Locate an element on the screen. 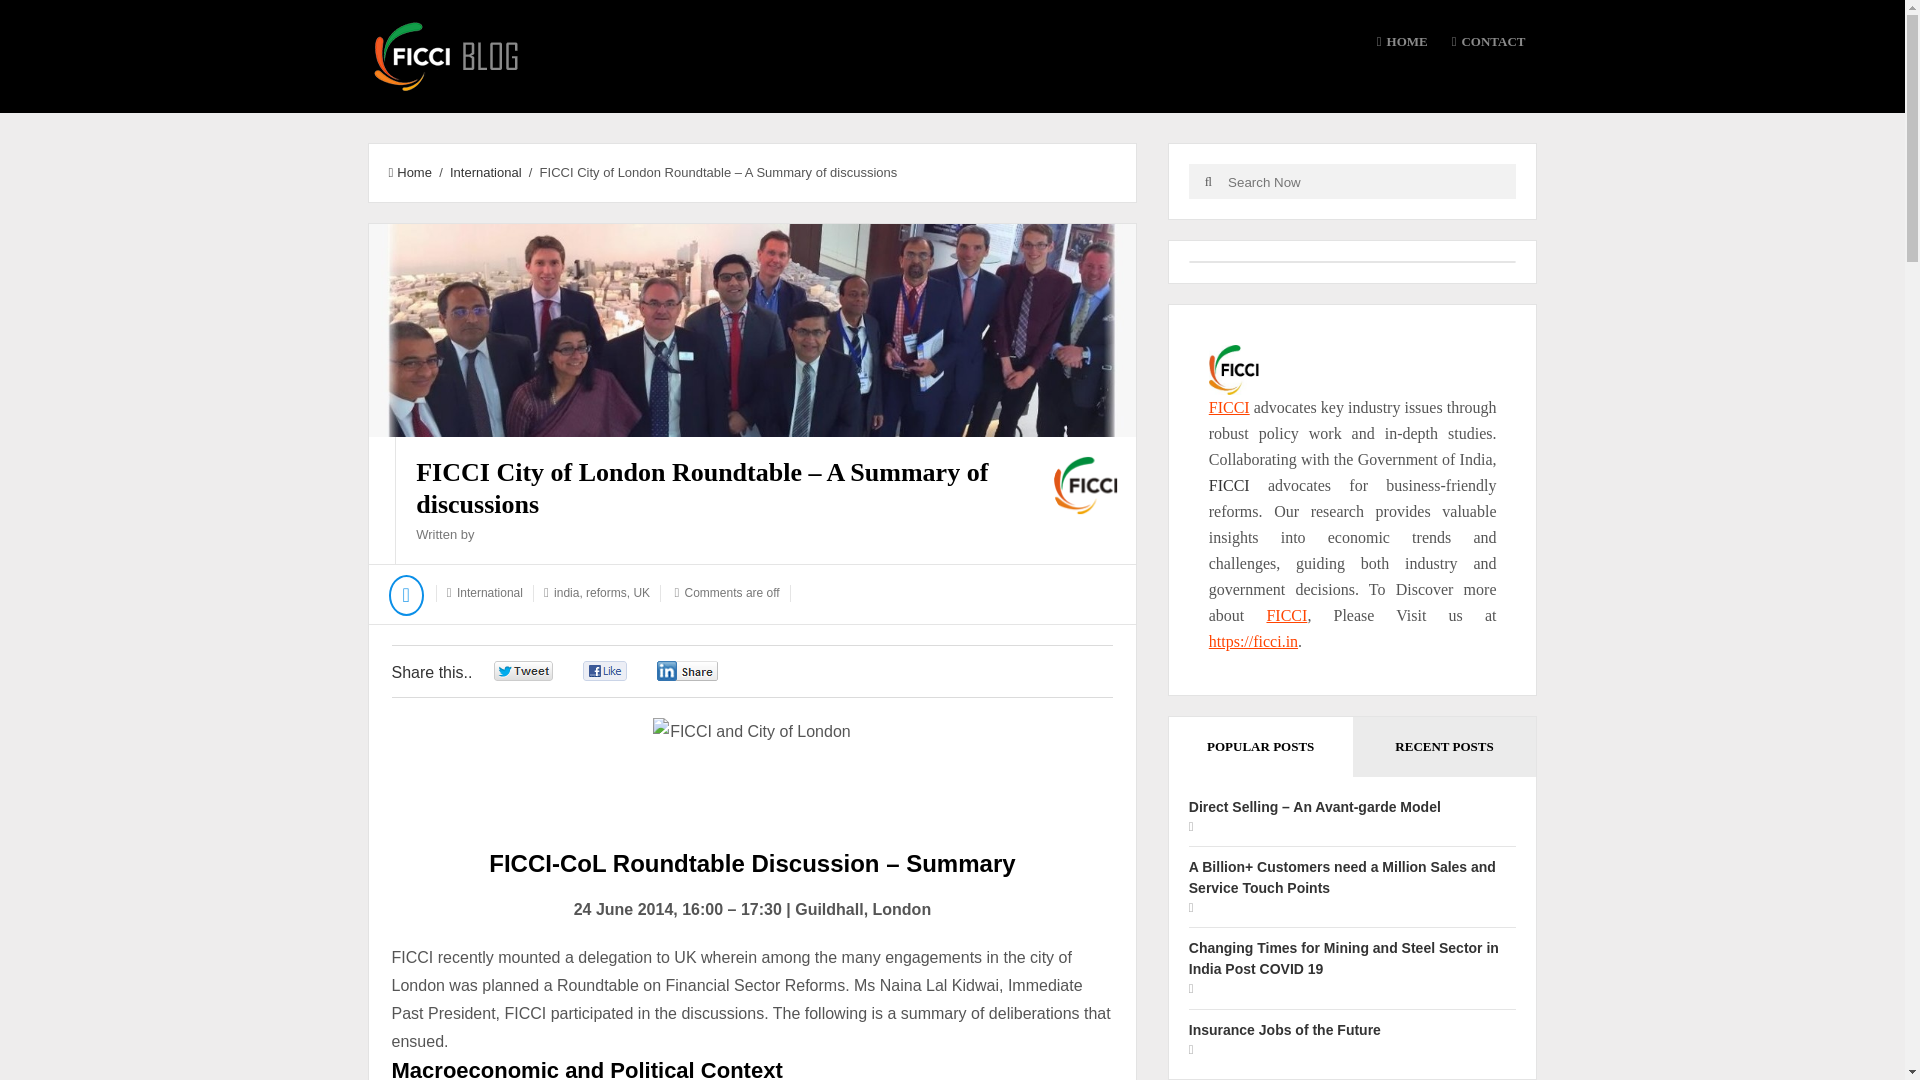 This screenshot has height=1080, width=1920. HOME is located at coordinates (1402, 42).